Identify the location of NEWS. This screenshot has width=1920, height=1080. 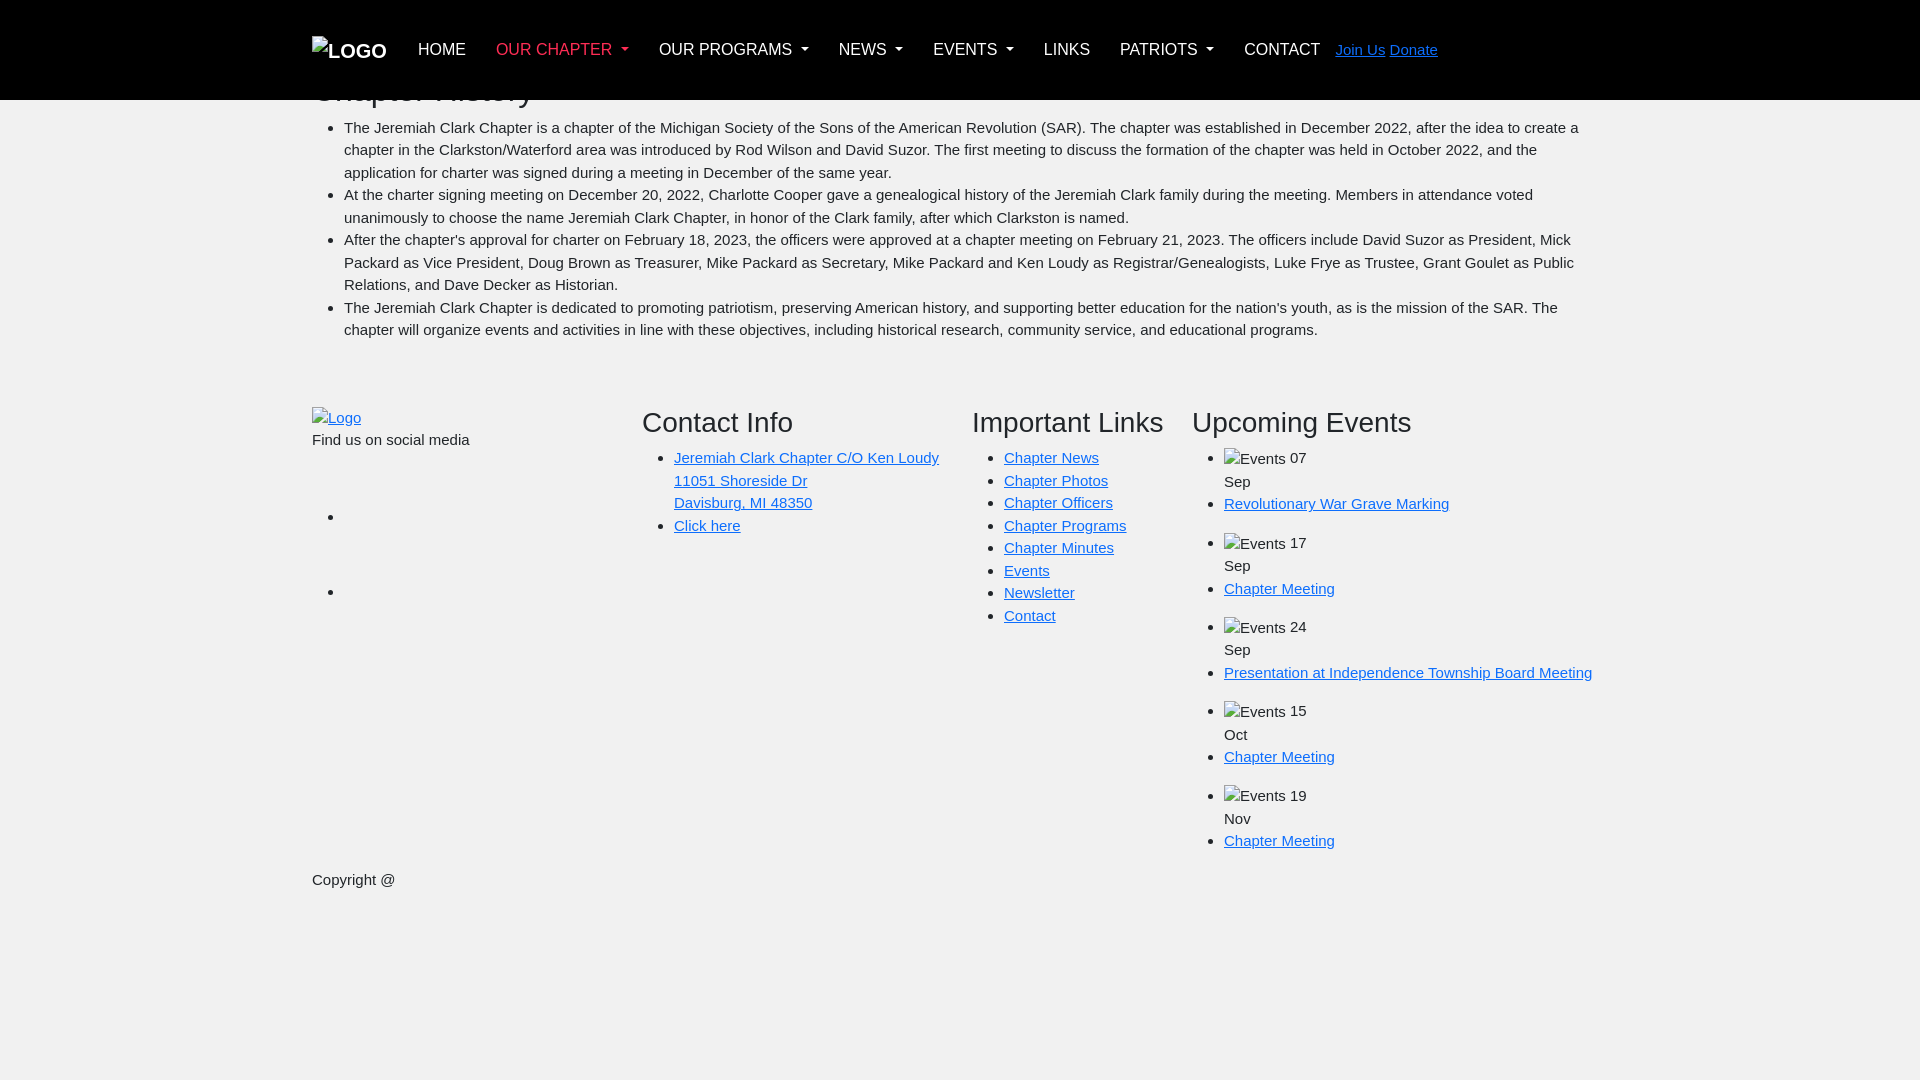
(872, 49).